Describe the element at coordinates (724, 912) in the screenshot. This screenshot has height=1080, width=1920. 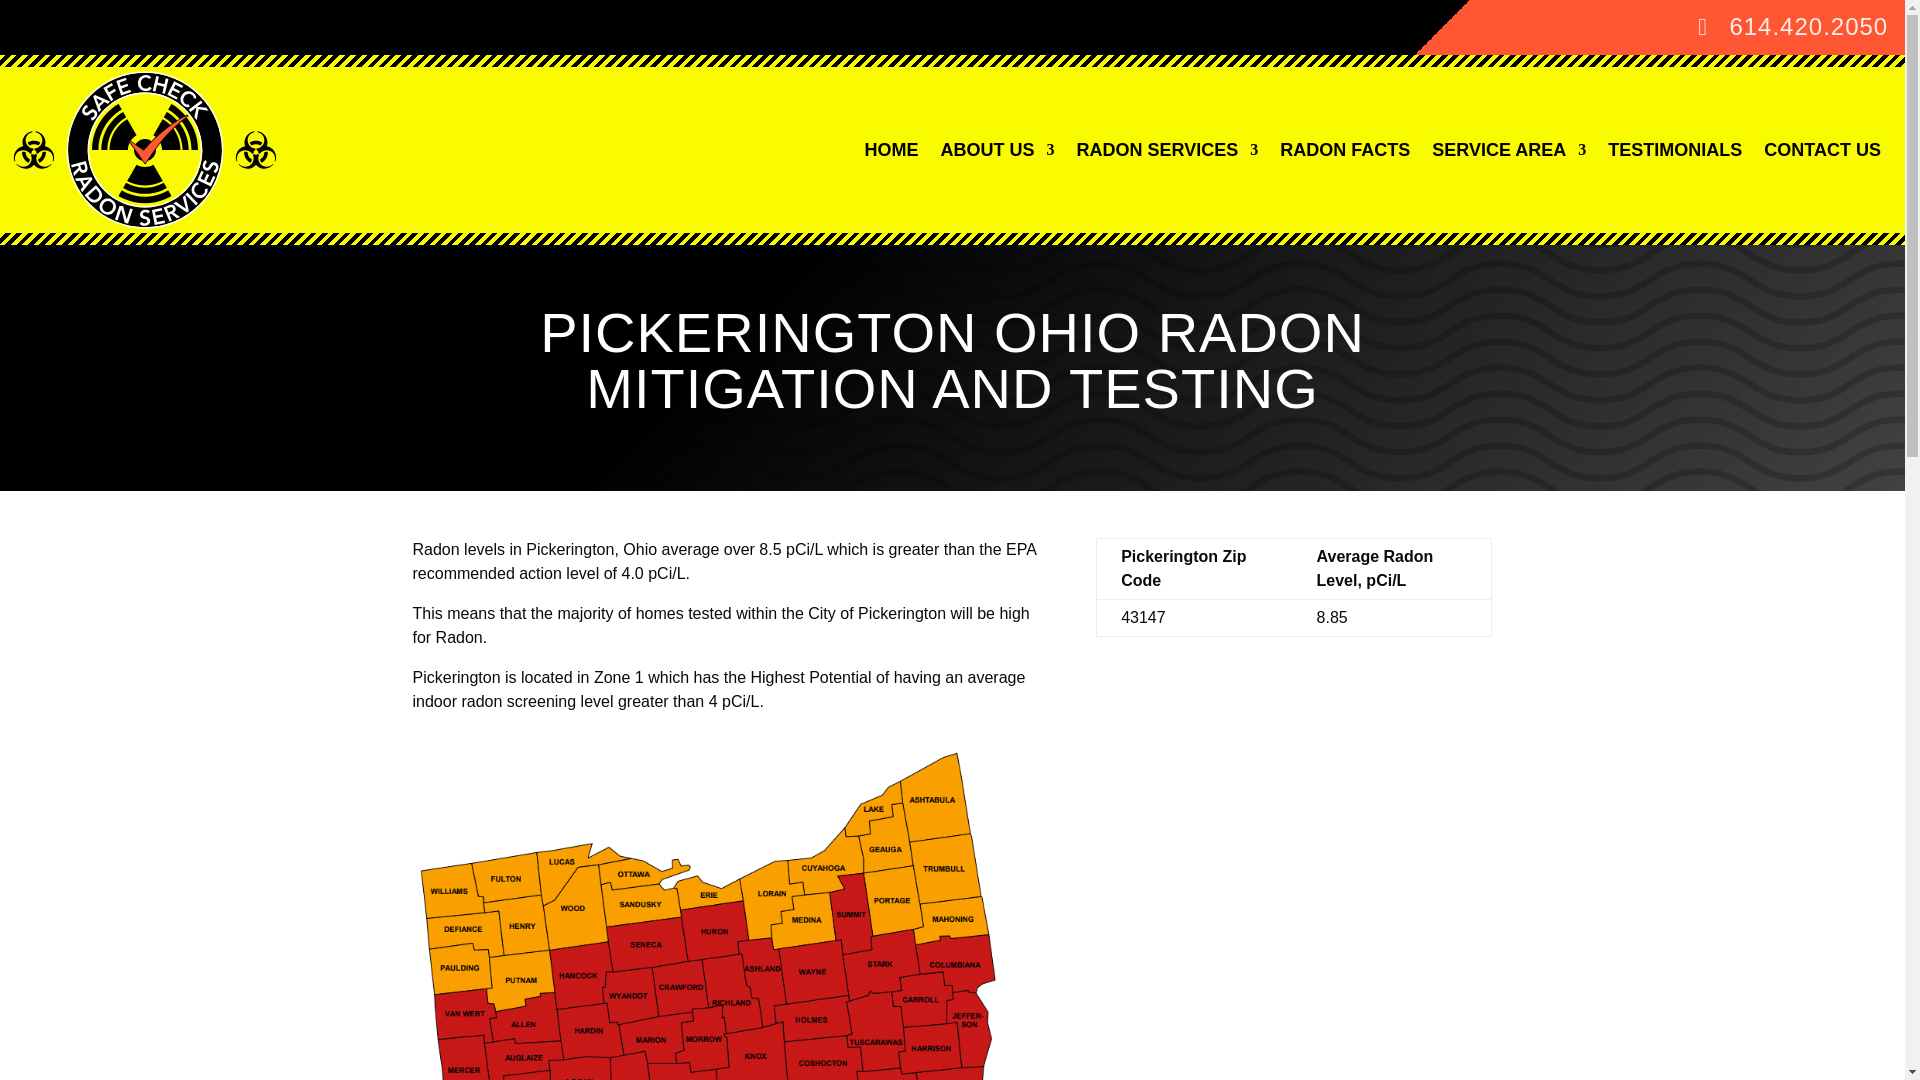
I see `radon-ohio-map` at that location.